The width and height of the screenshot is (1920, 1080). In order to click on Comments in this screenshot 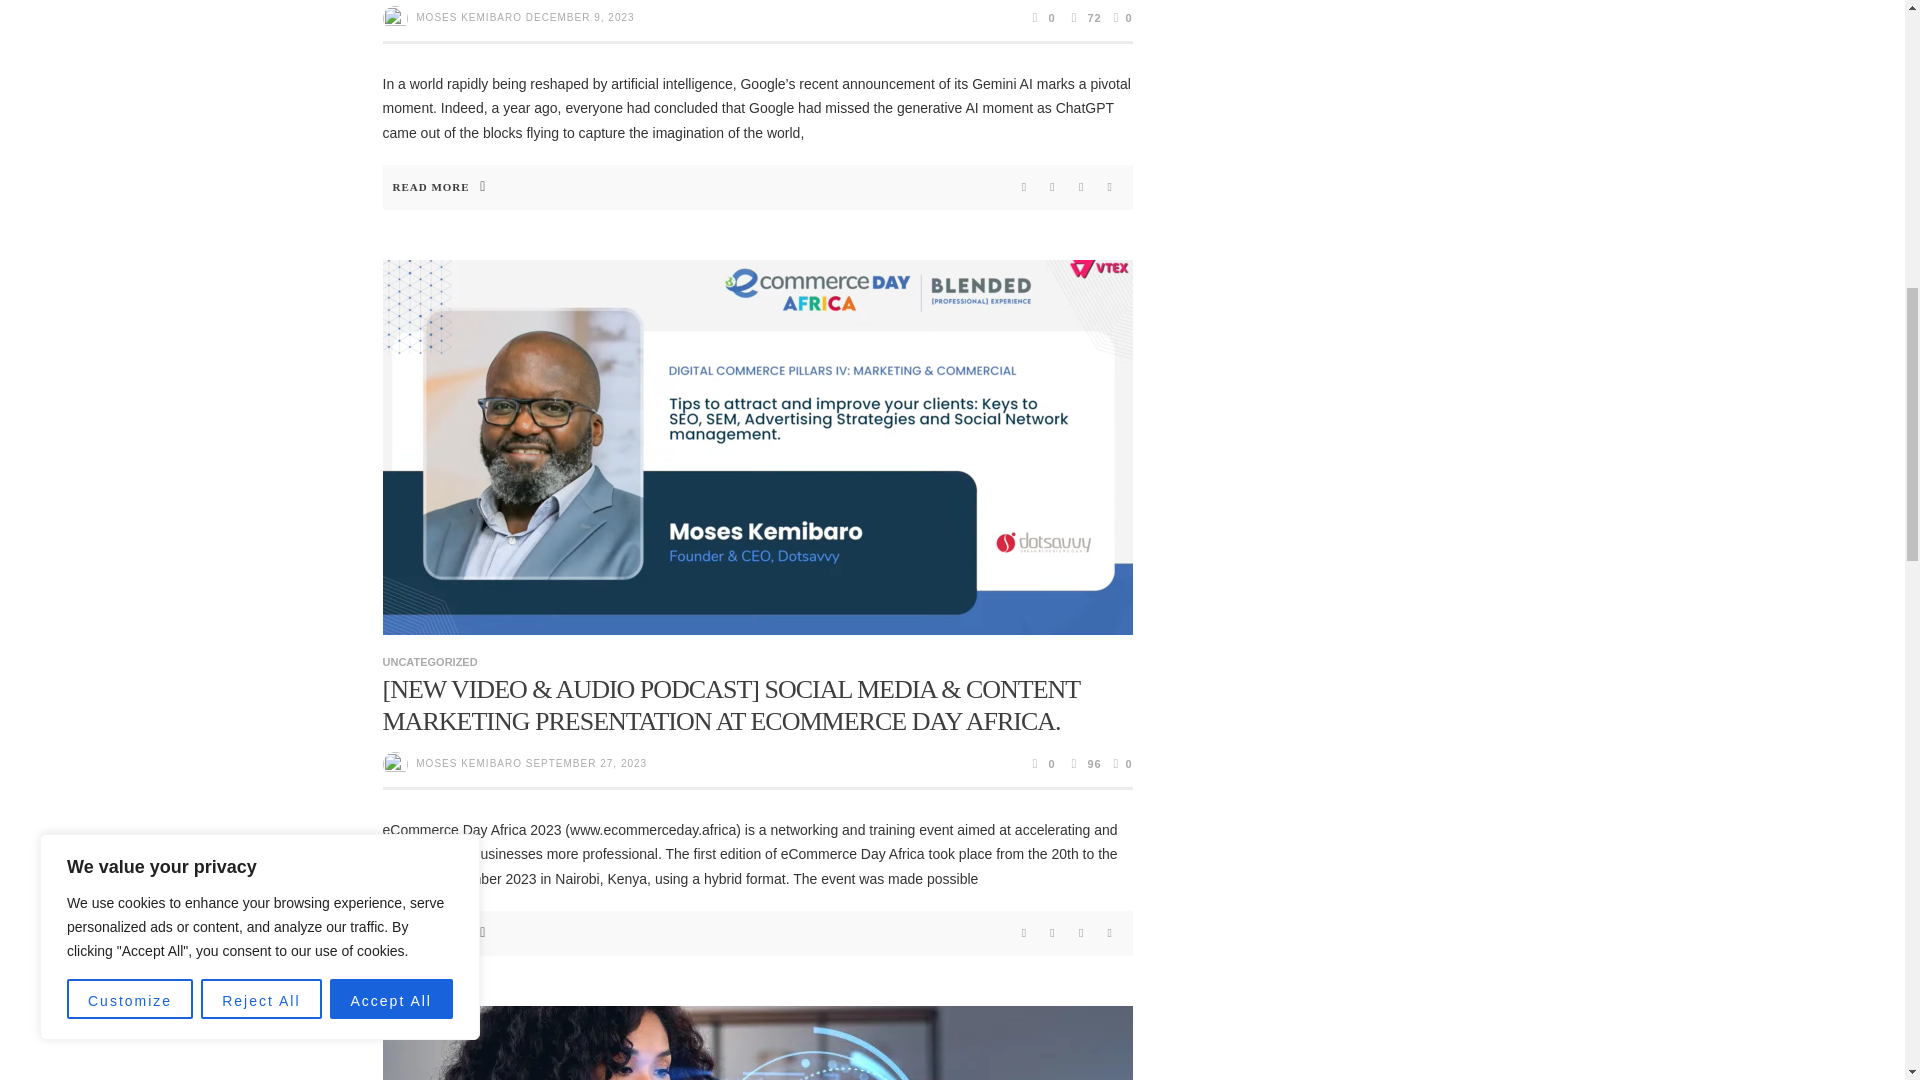, I will do `click(1042, 17)`.